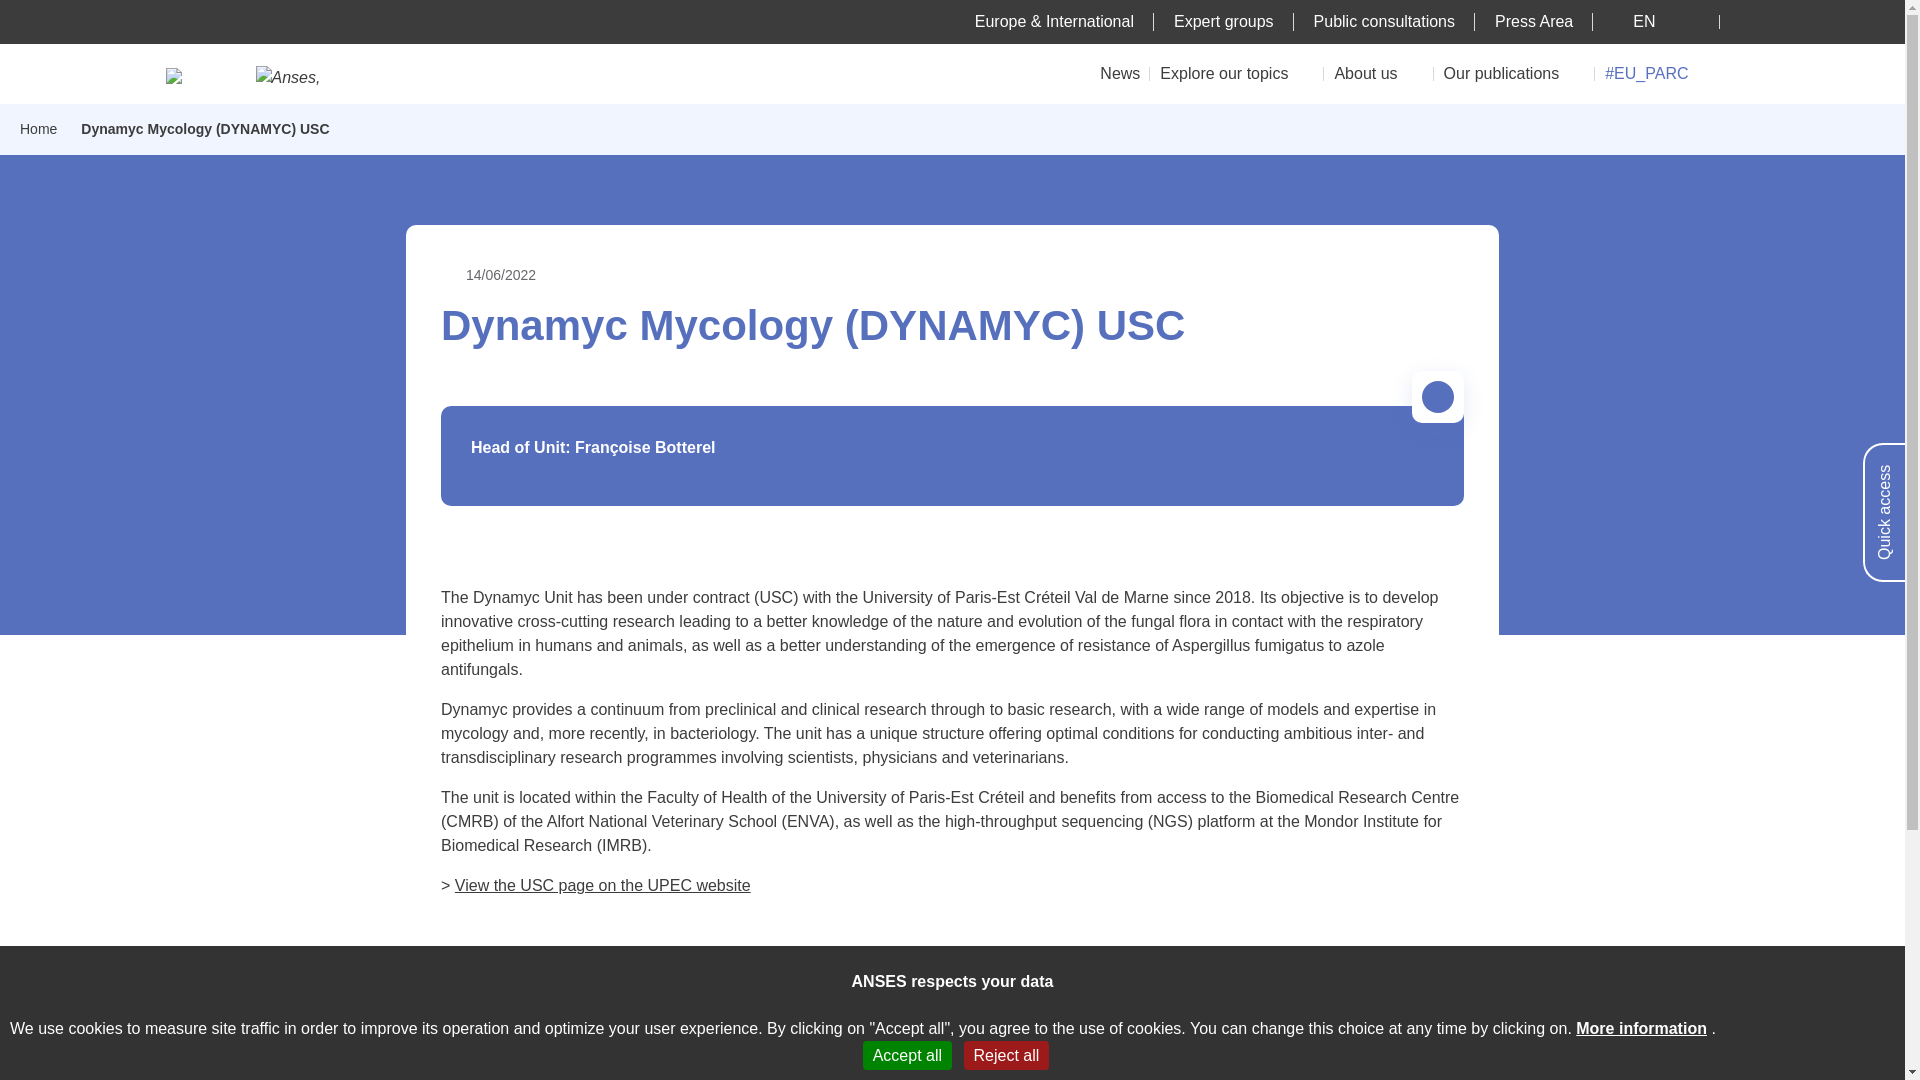  What do you see at coordinates (298, 76) in the screenshot?
I see `Anses, back to home` at bounding box center [298, 76].